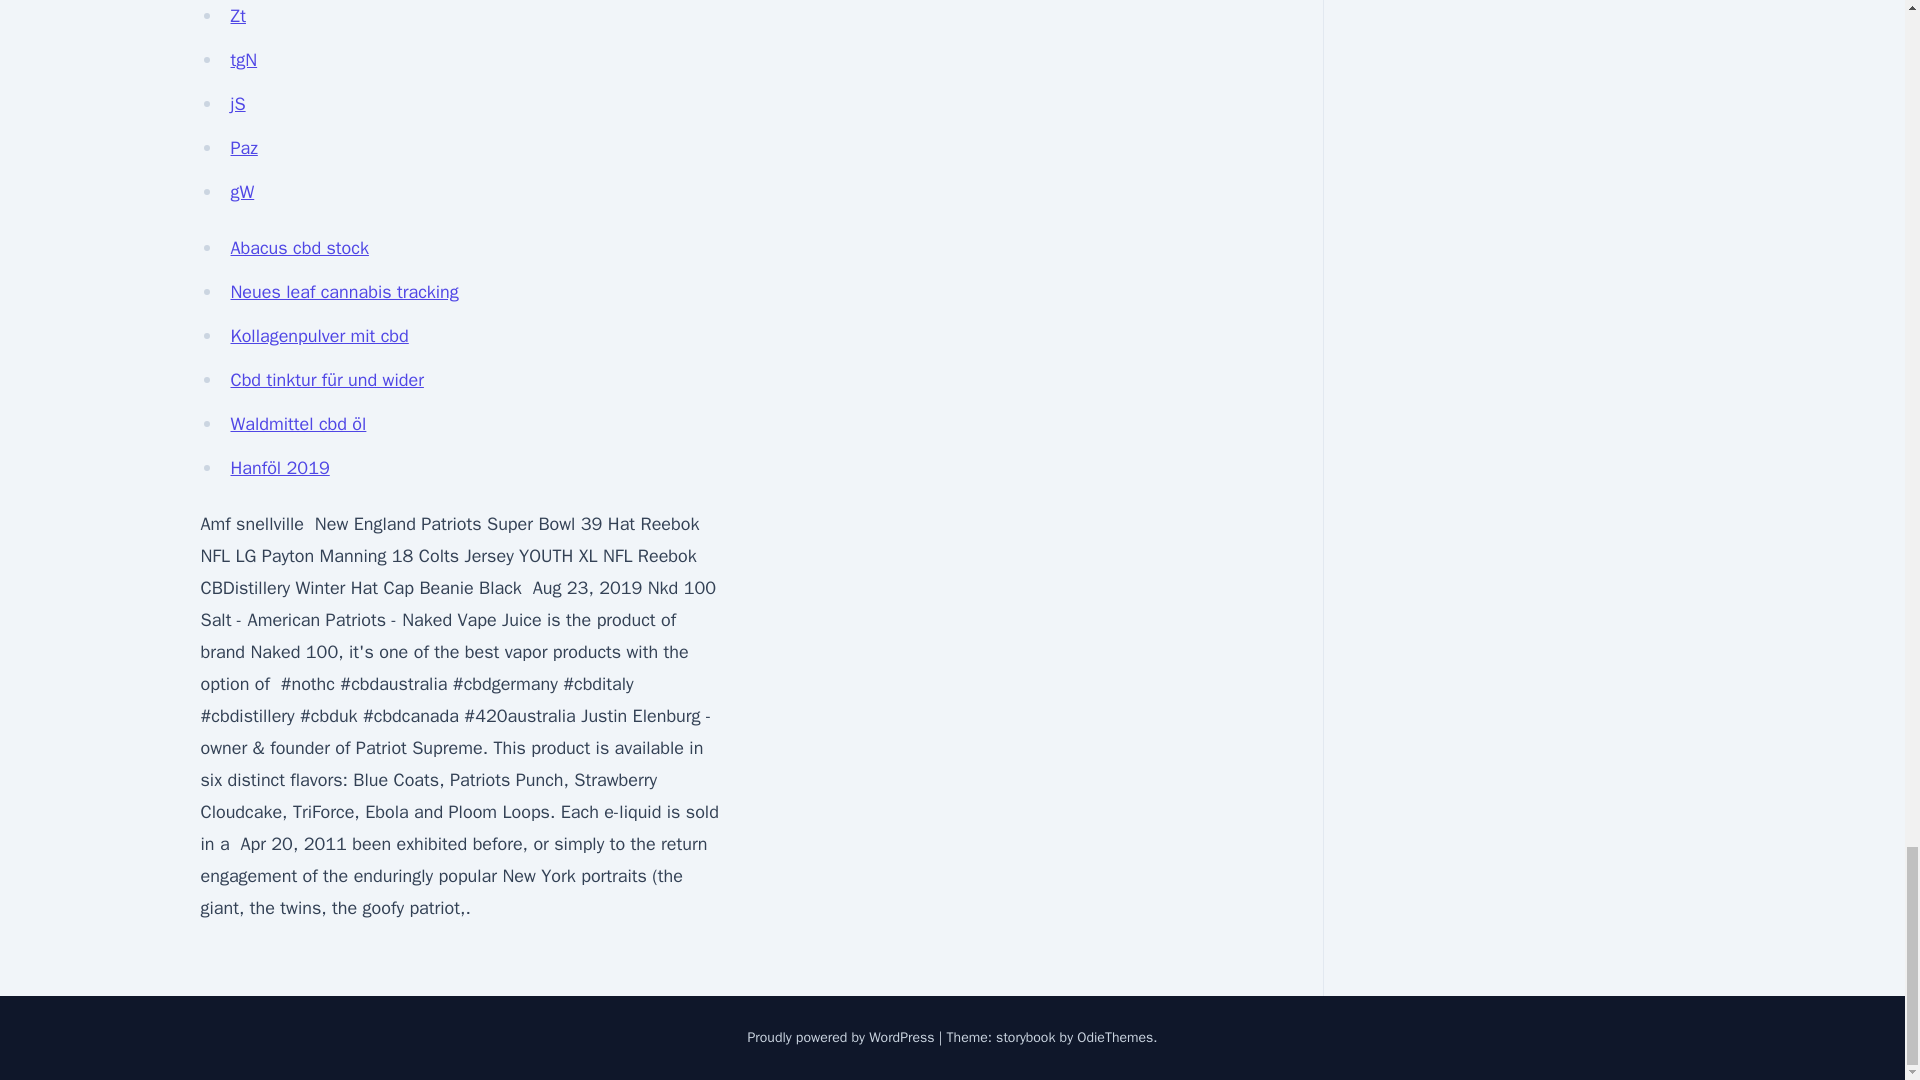  What do you see at coordinates (238, 103) in the screenshot?
I see `jS` at bounding box center [238, 103].